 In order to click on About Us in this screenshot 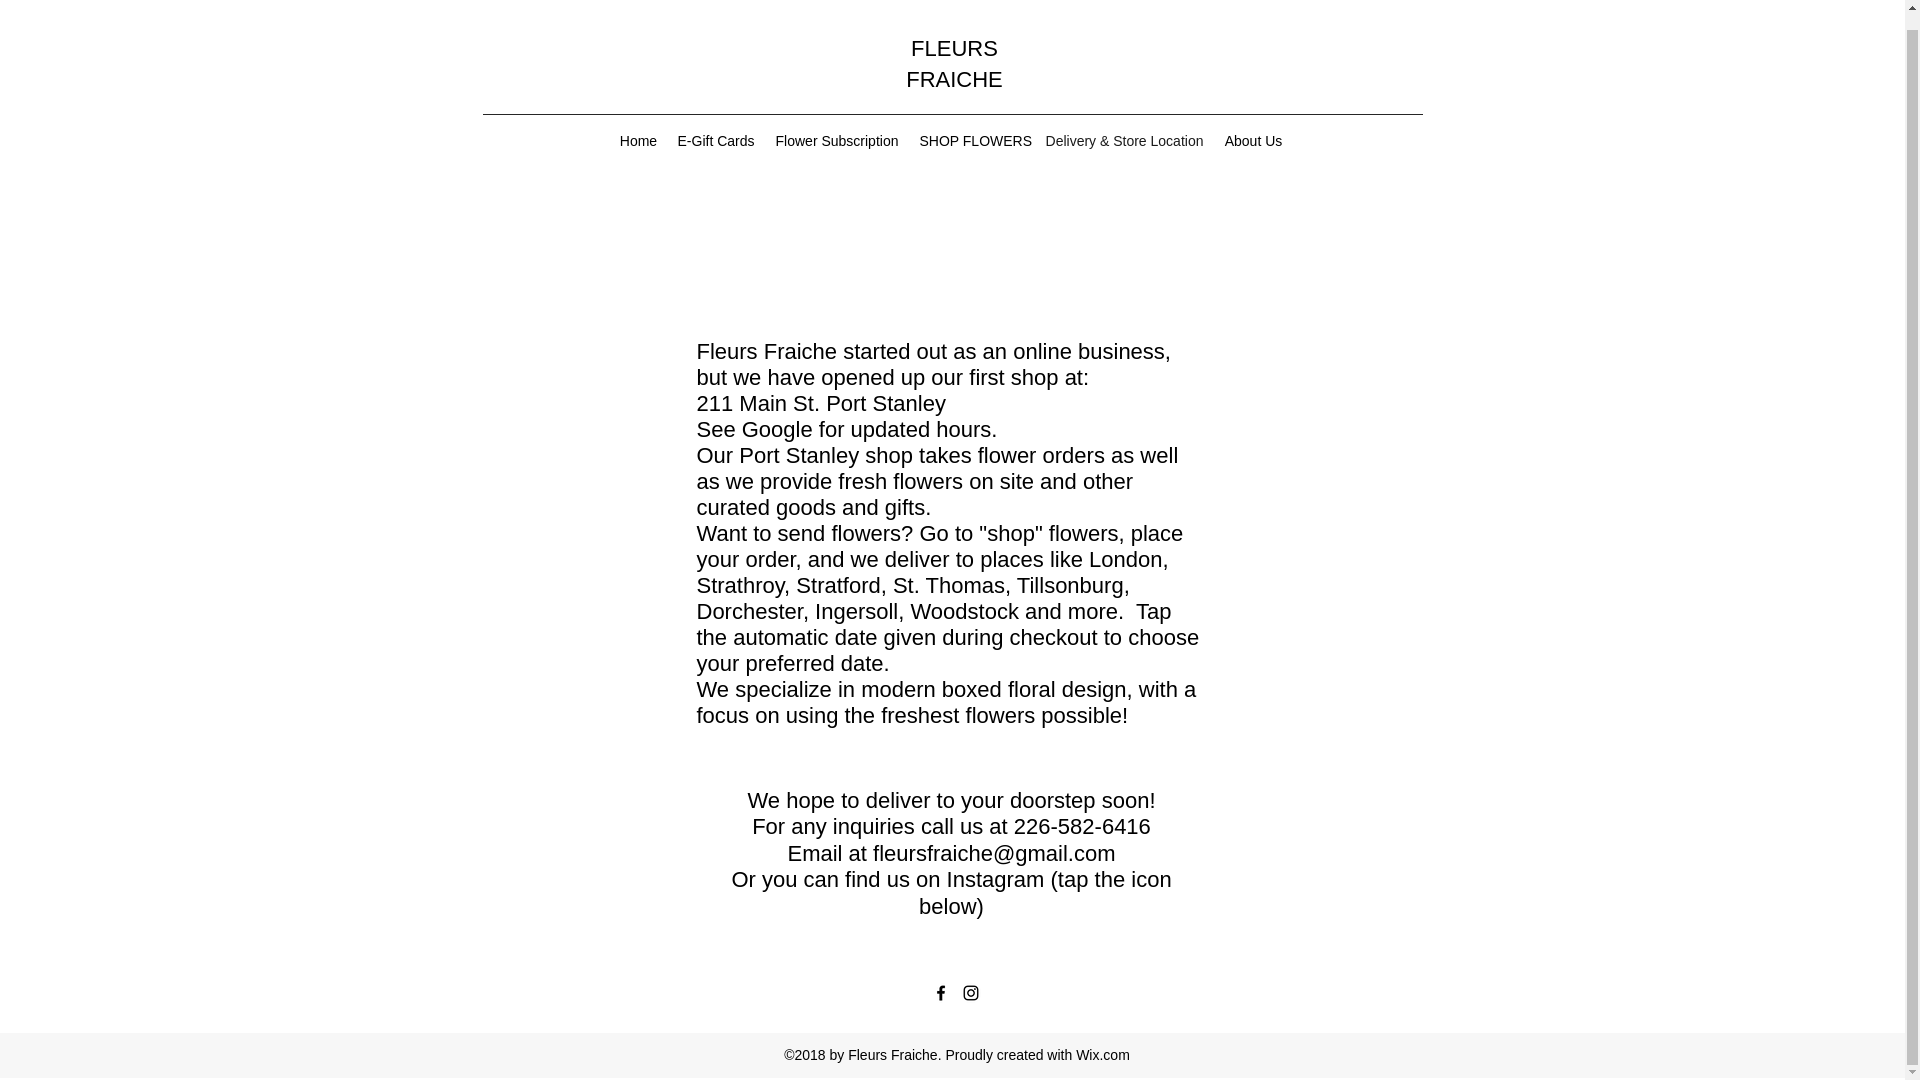, I will do `click(1254, 140)`.